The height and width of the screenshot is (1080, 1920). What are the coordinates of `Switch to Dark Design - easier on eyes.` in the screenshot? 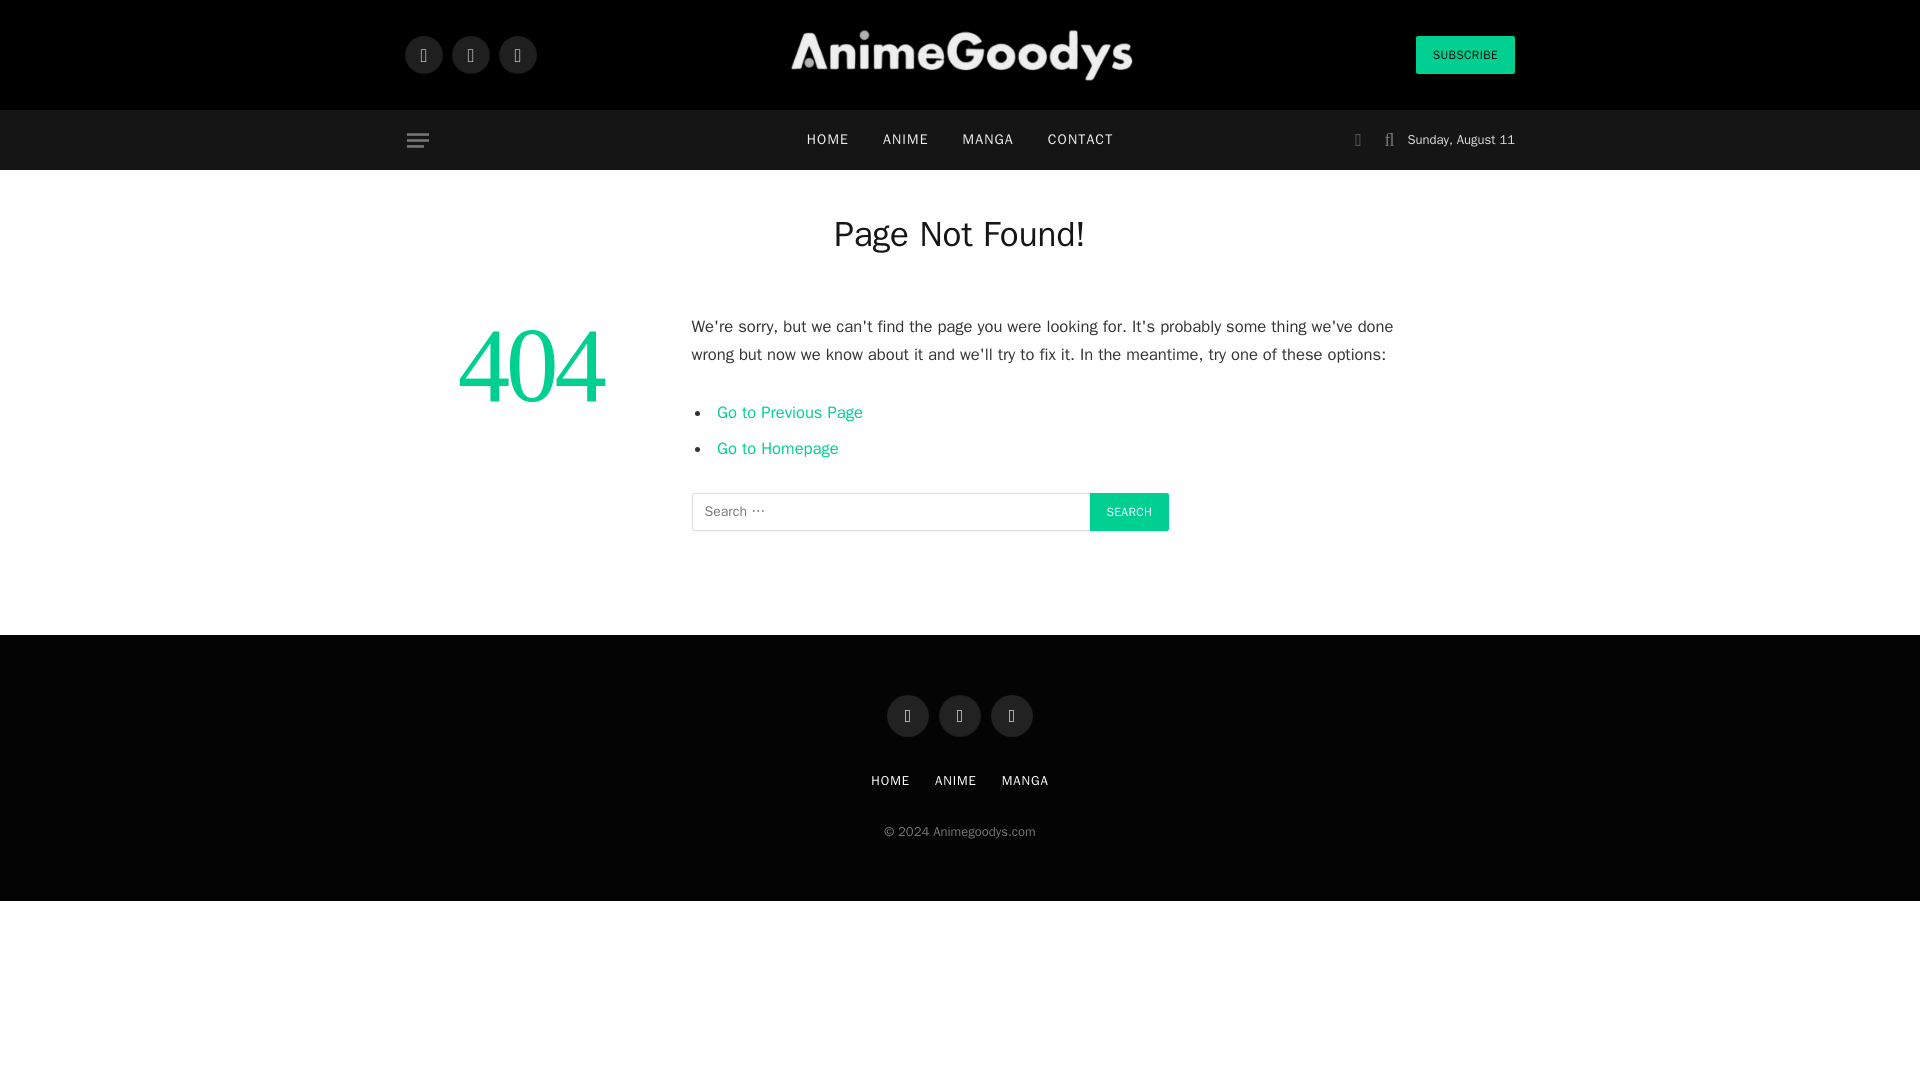 It's located at (1358, 140).